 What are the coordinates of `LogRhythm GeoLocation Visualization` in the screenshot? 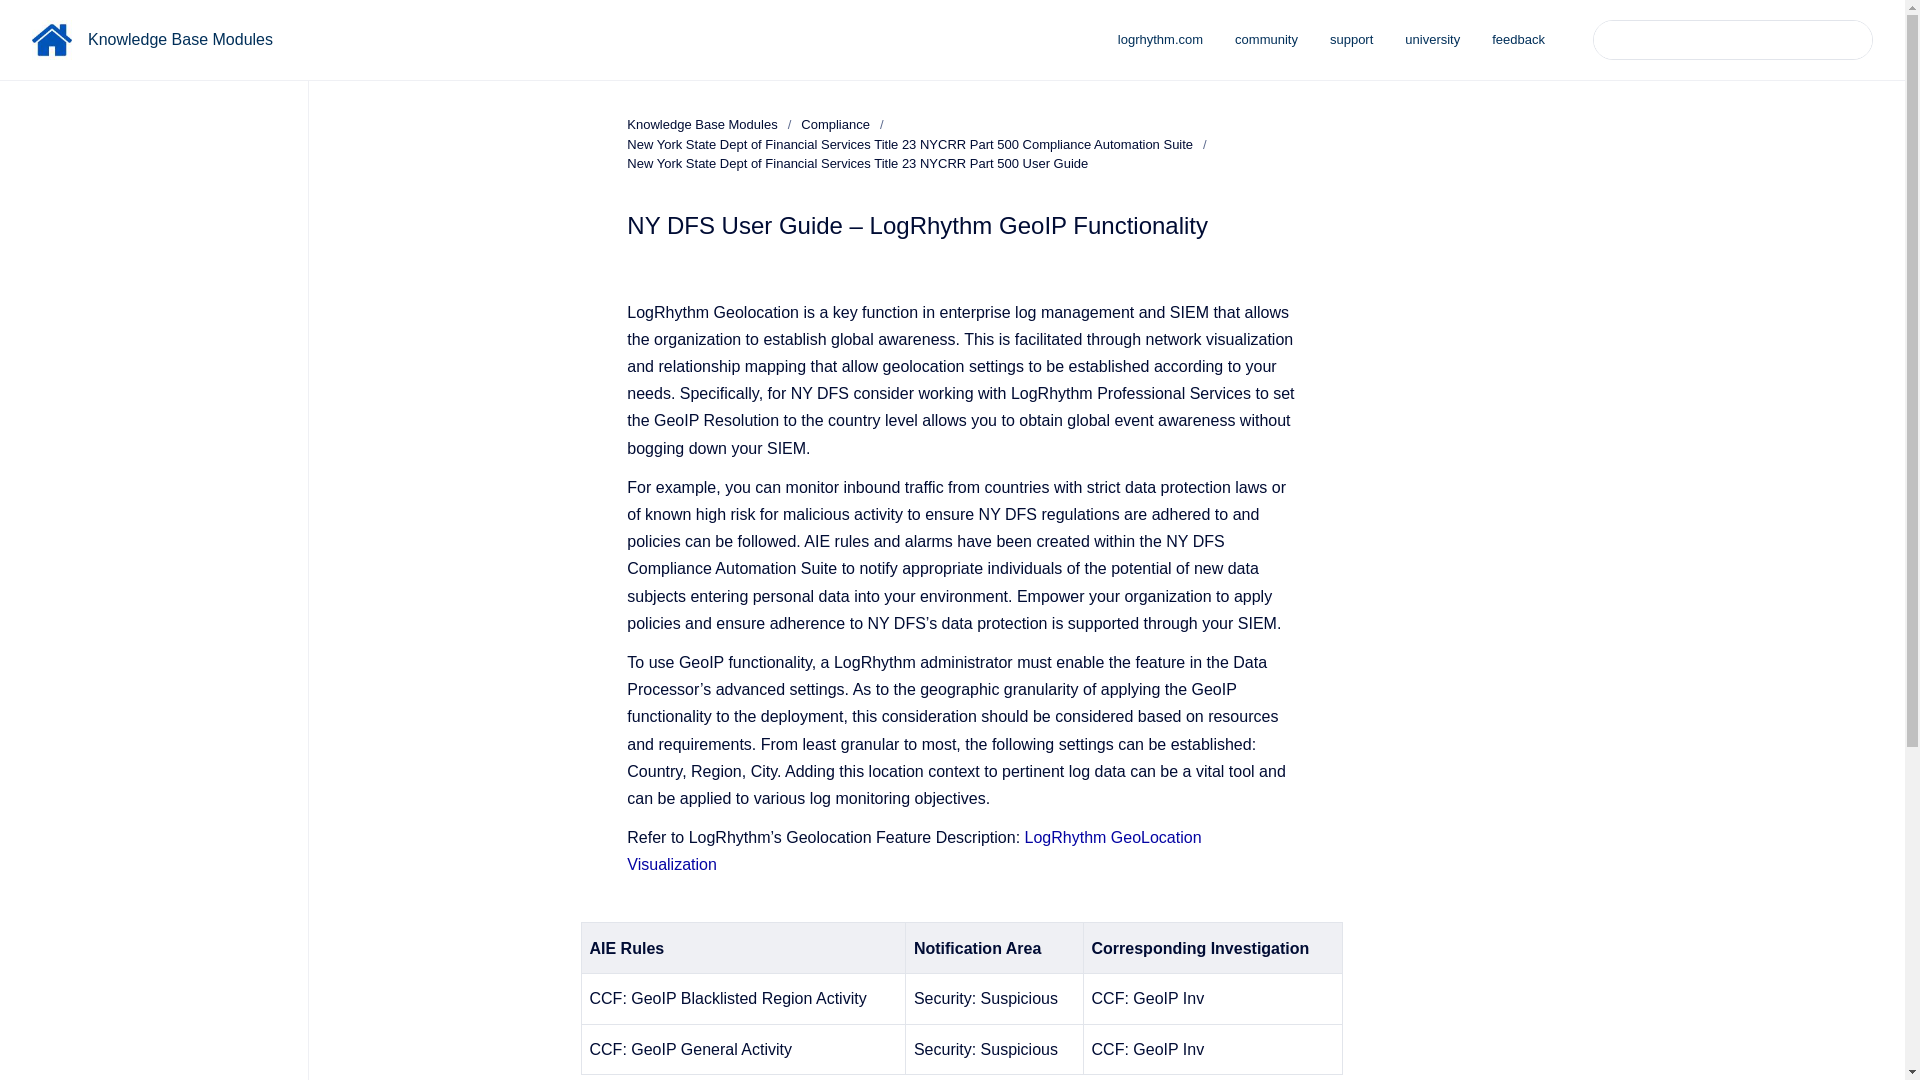 It's located at (914, 850).